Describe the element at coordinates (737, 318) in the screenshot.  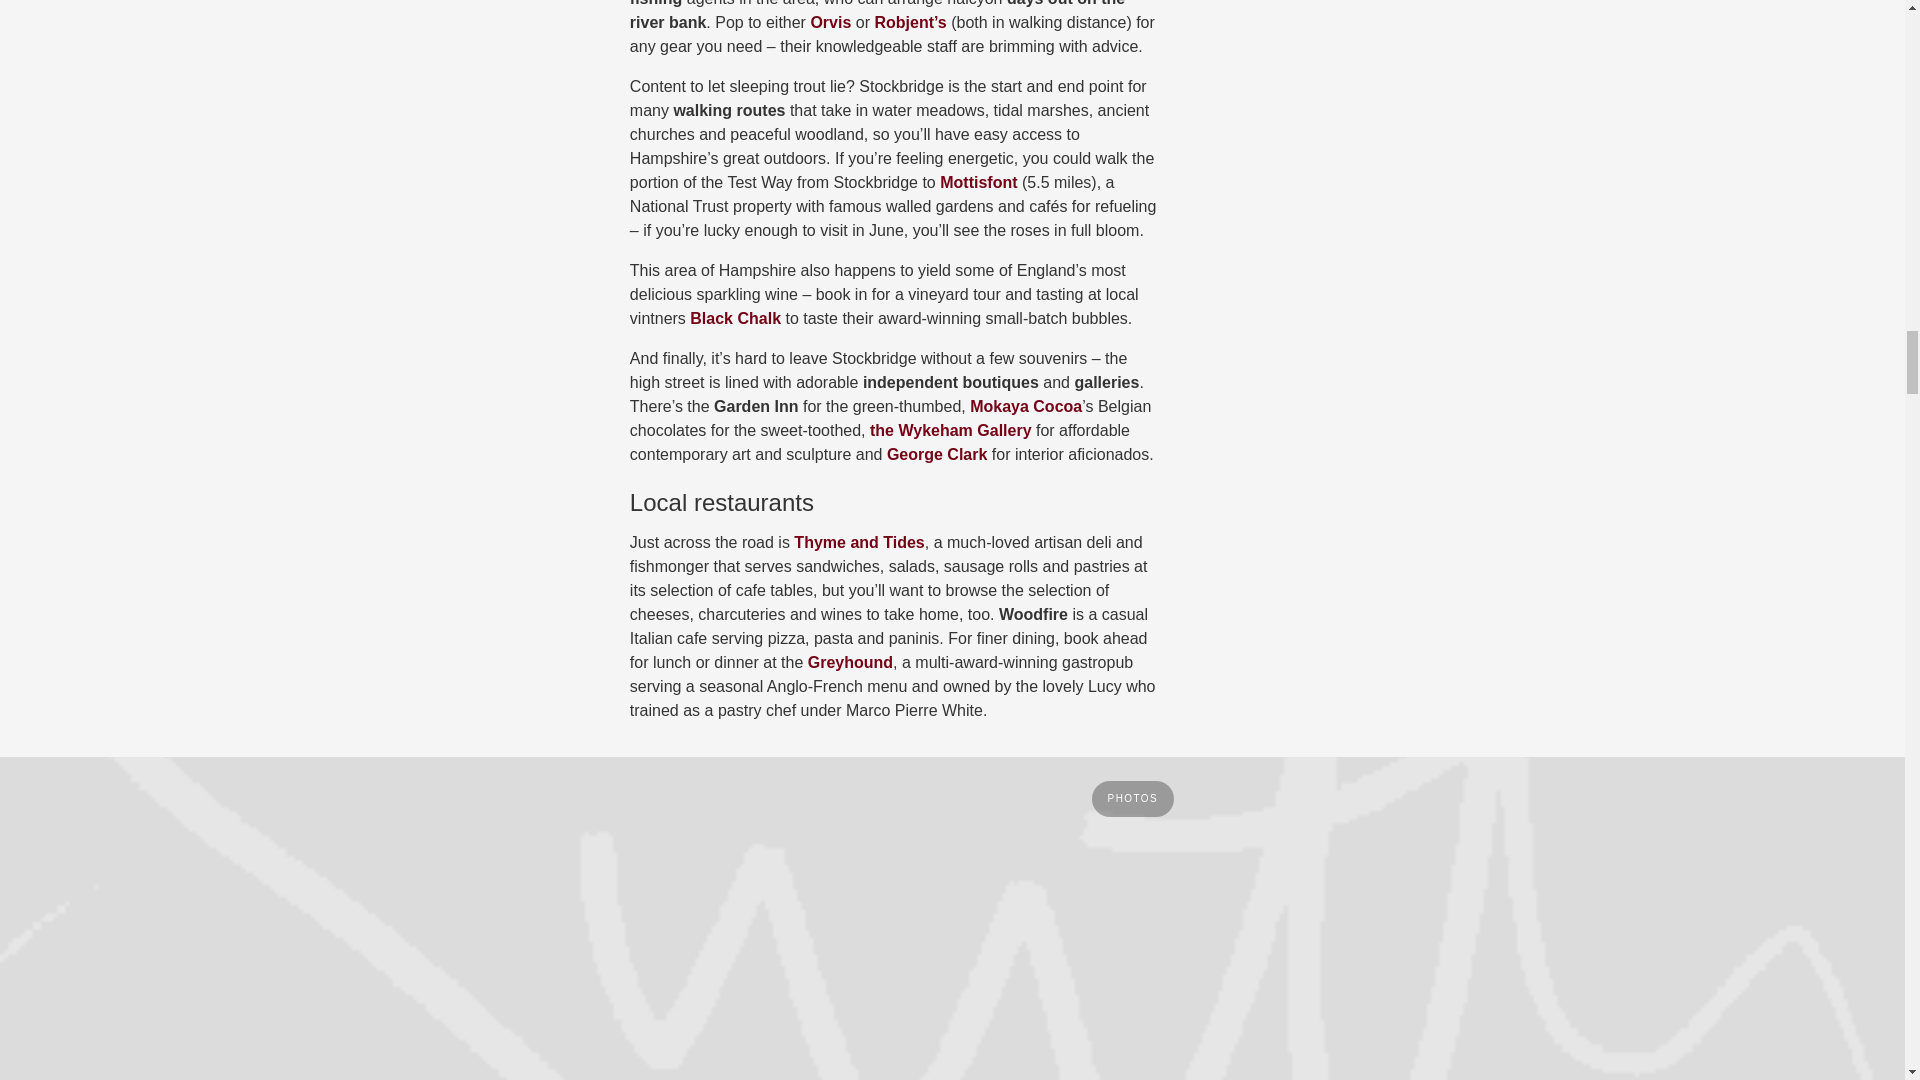
I see `Black Chalk` at that location.